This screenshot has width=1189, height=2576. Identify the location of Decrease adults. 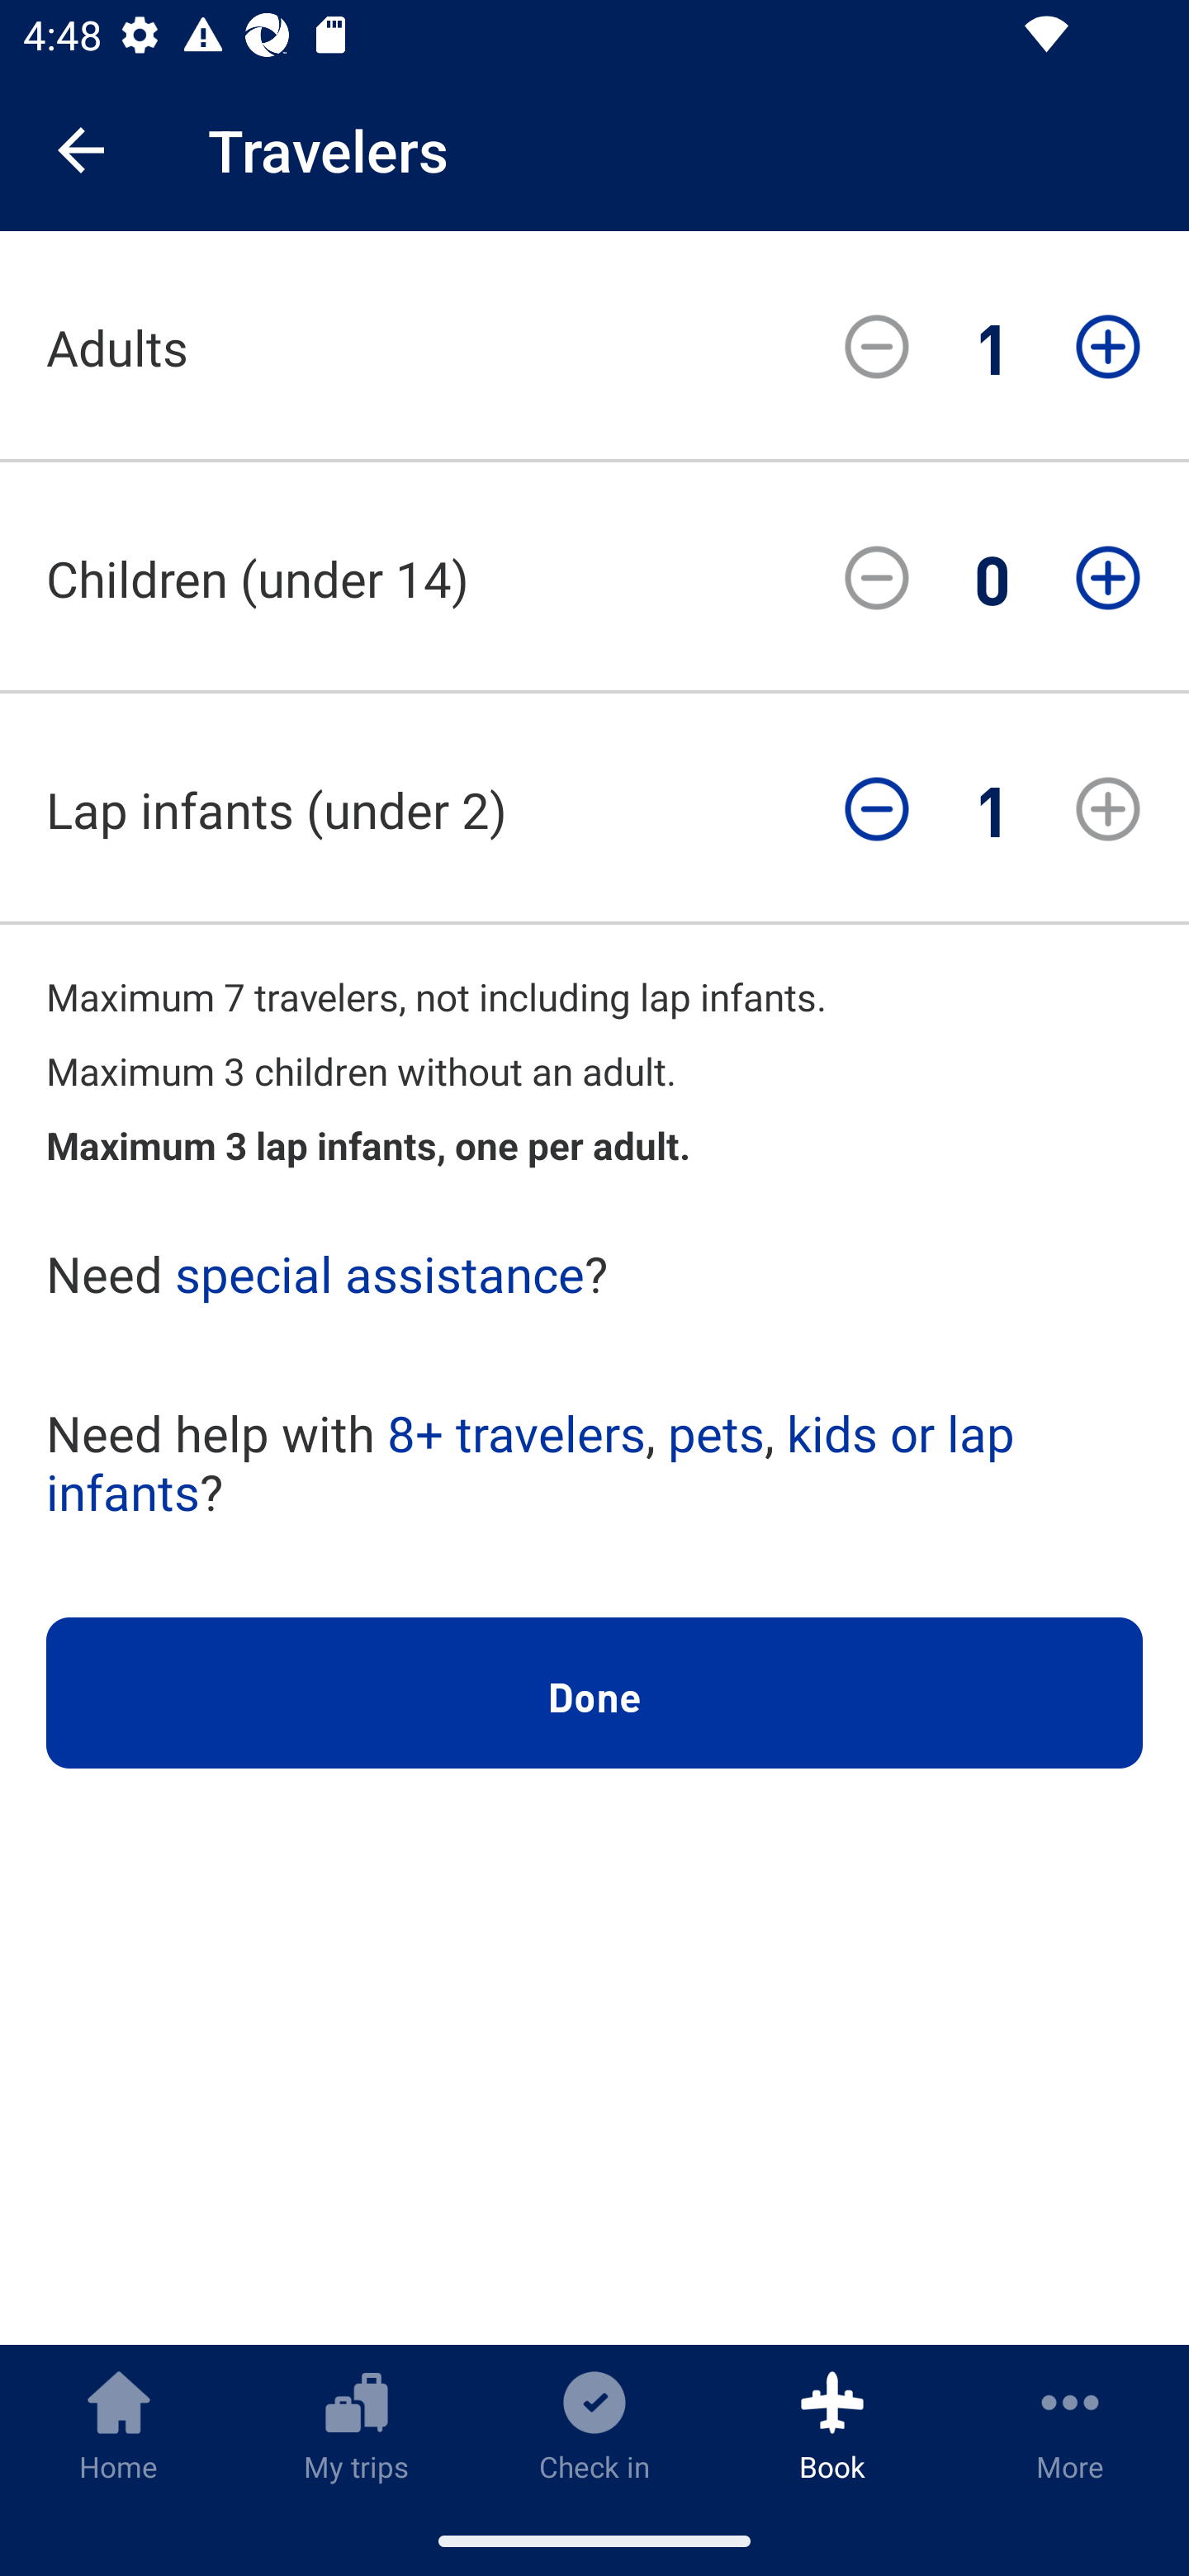
(877, 346).